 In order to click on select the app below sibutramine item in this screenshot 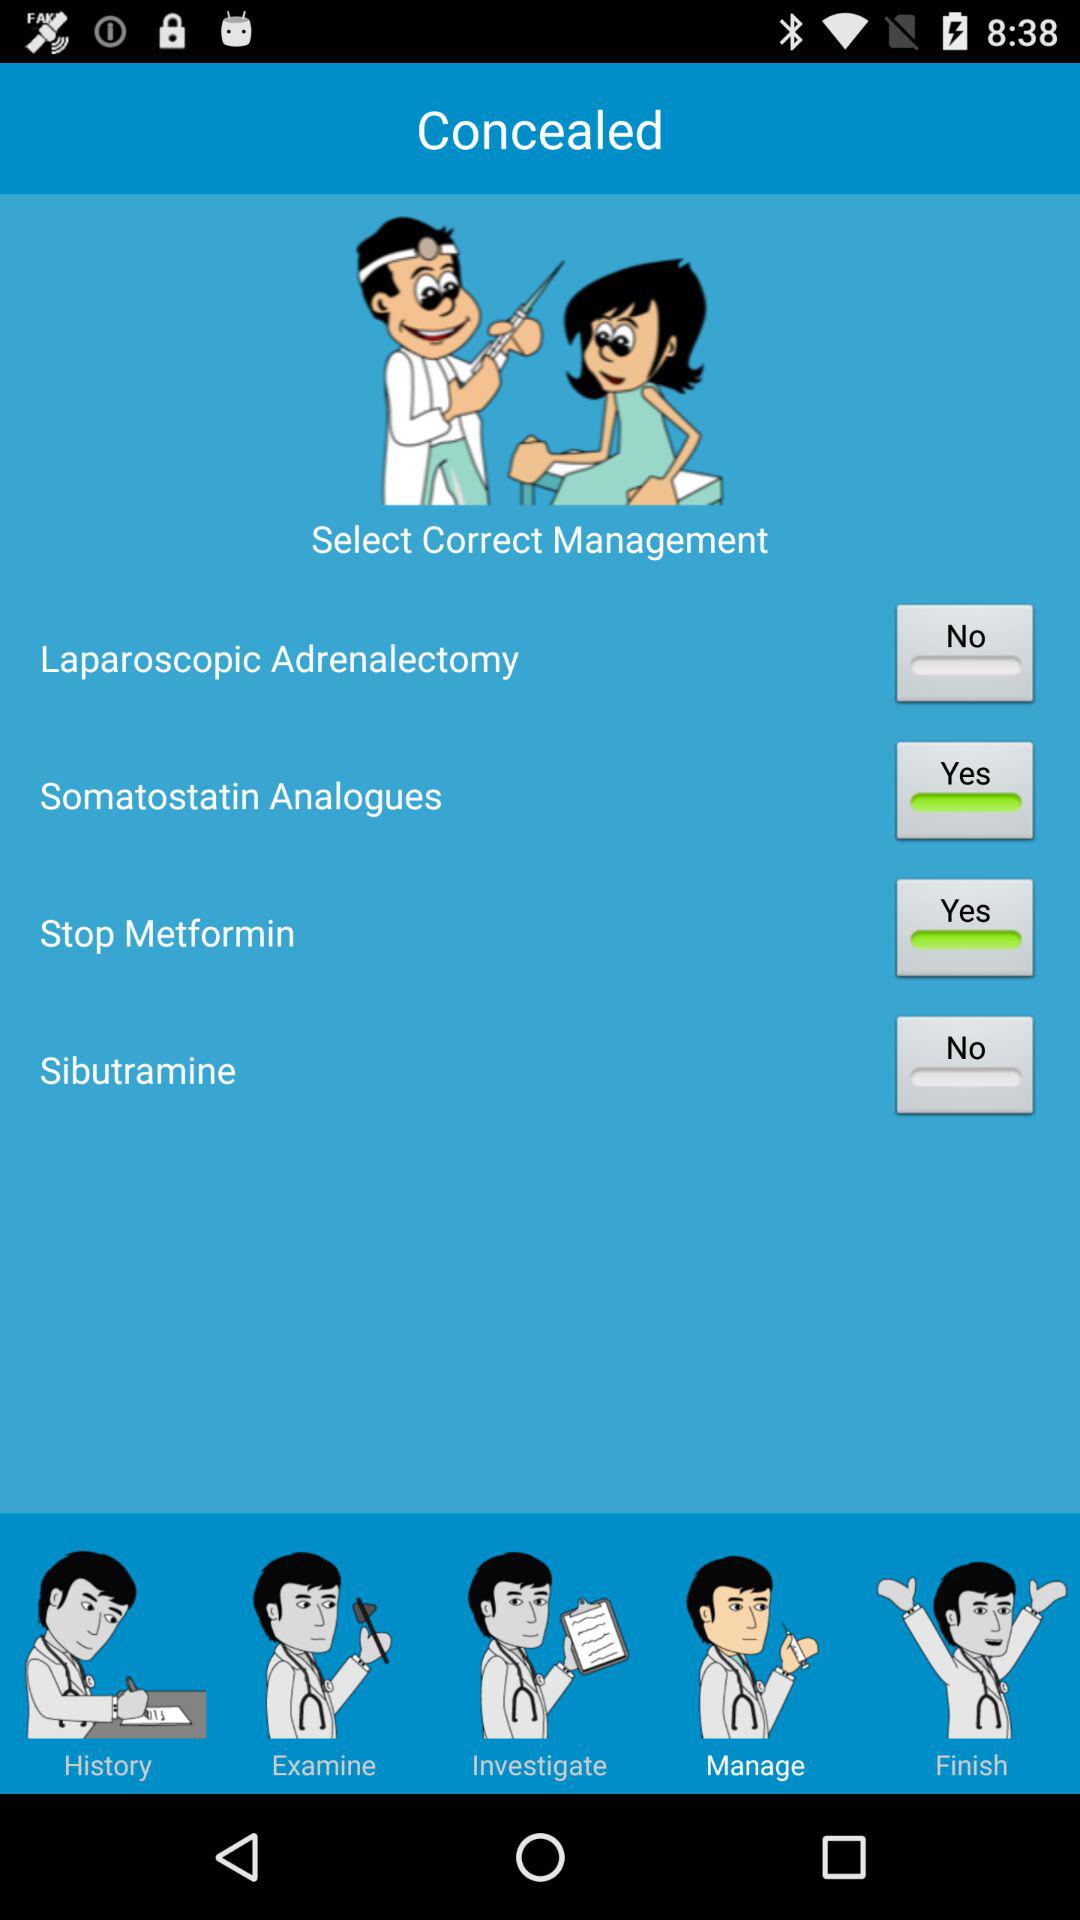, I will do `click(540, 1653)`.